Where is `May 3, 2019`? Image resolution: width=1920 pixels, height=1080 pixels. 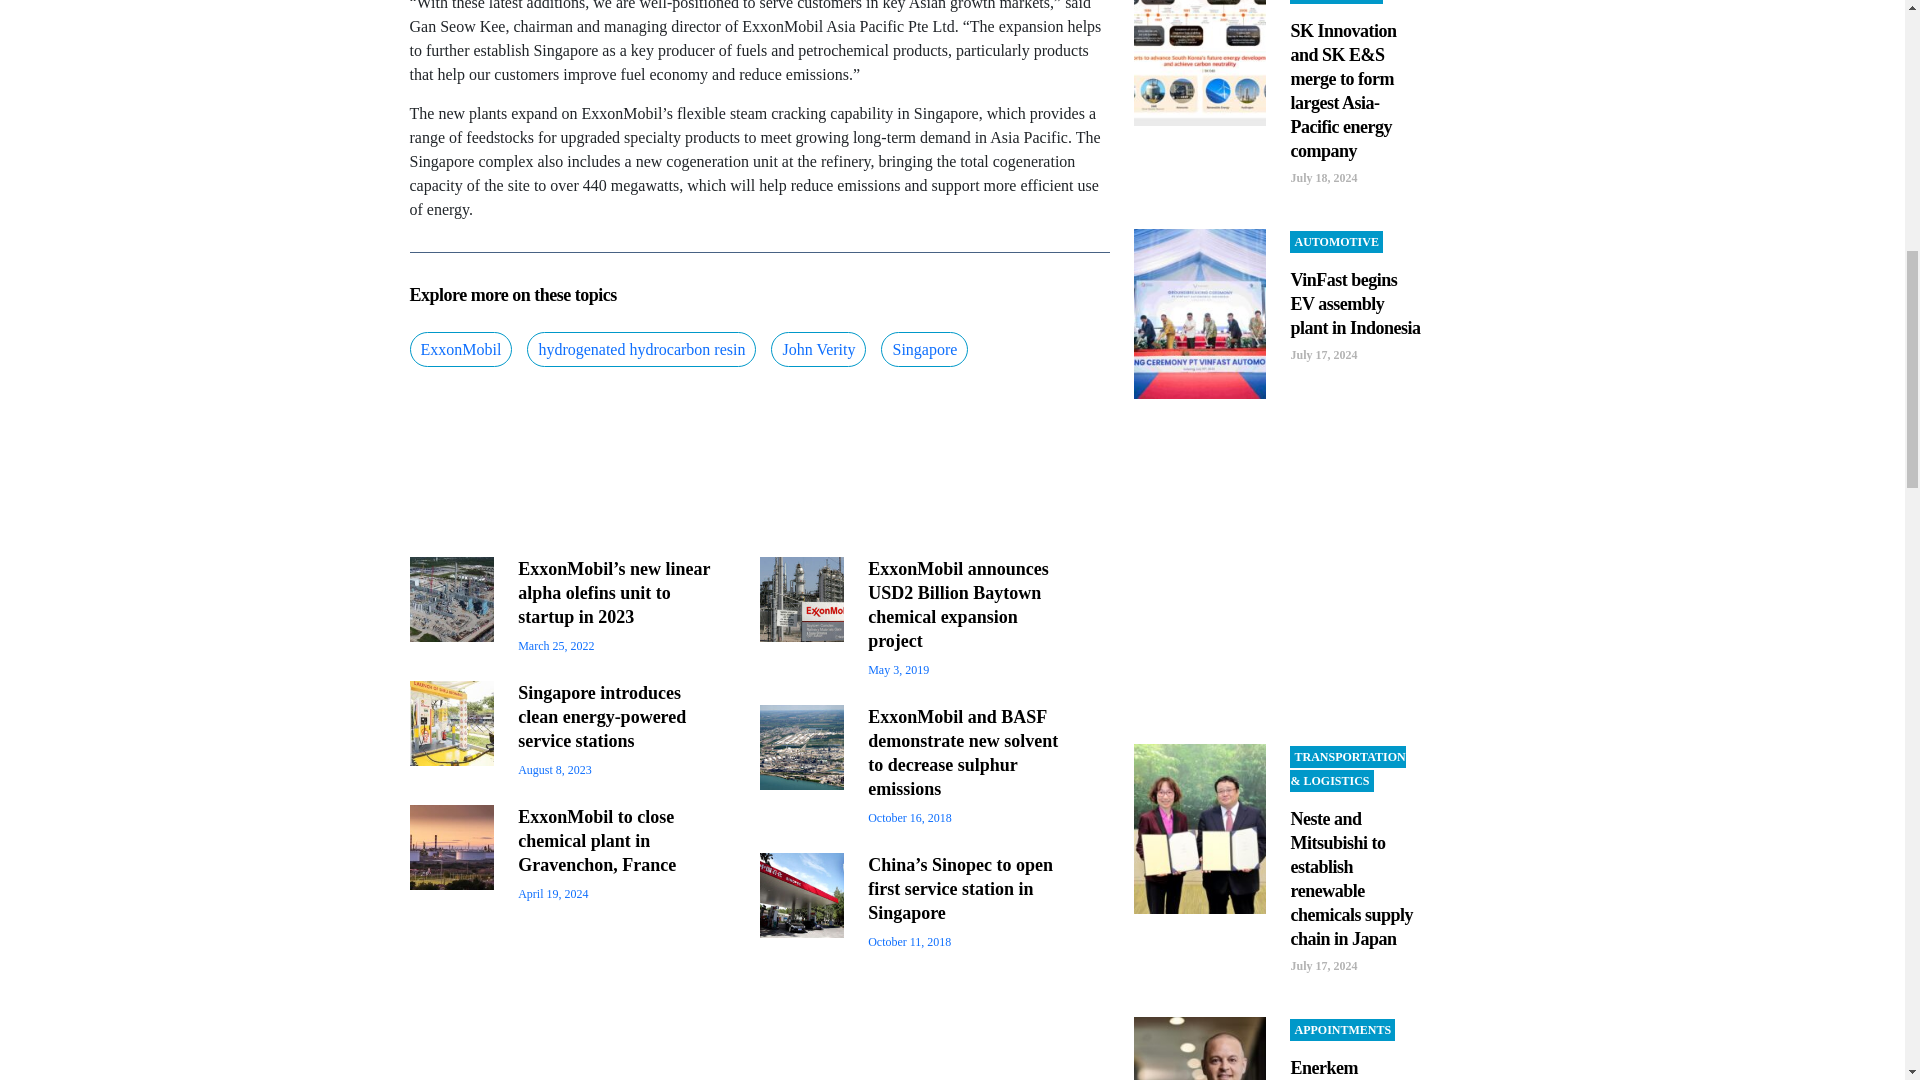 May 3, 2019 is located at coordinates (898, 670).